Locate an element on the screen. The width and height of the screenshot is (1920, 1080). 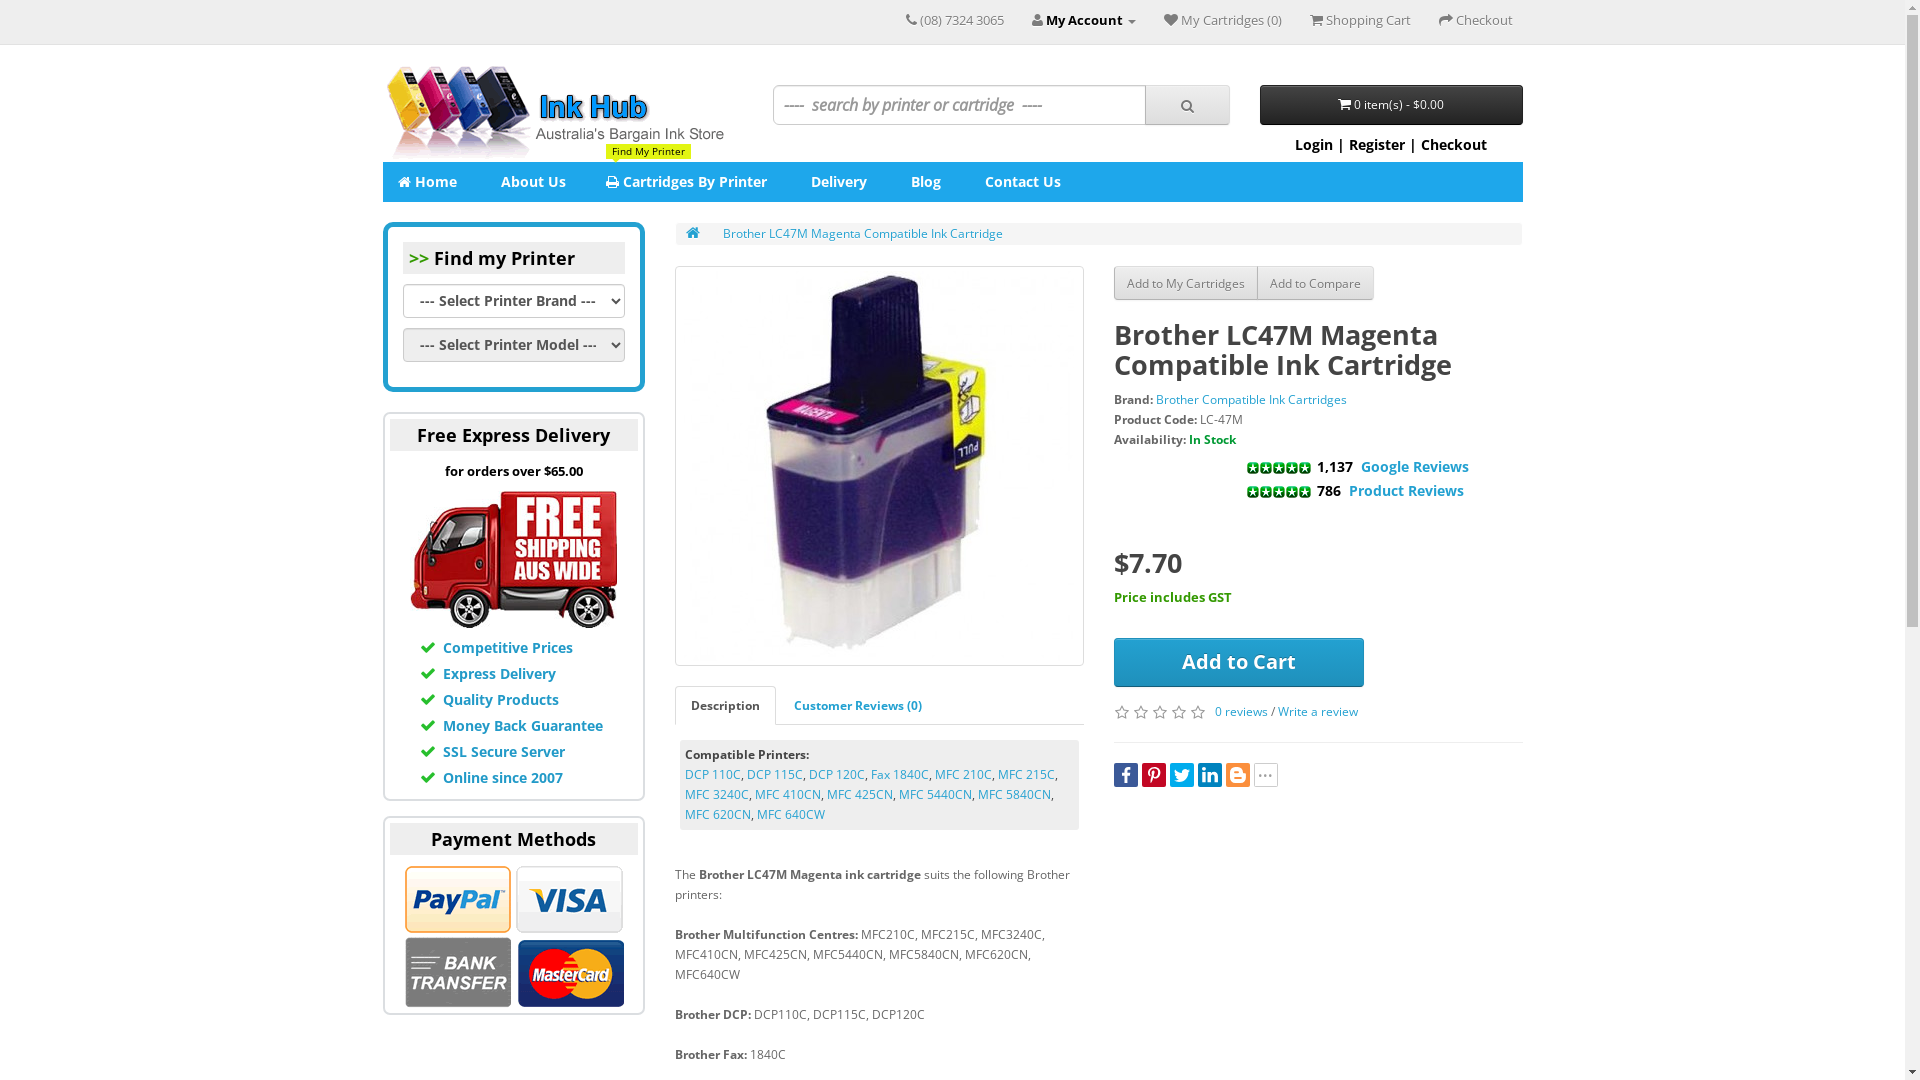
DCP 120C is located at coordinates (837, 774).